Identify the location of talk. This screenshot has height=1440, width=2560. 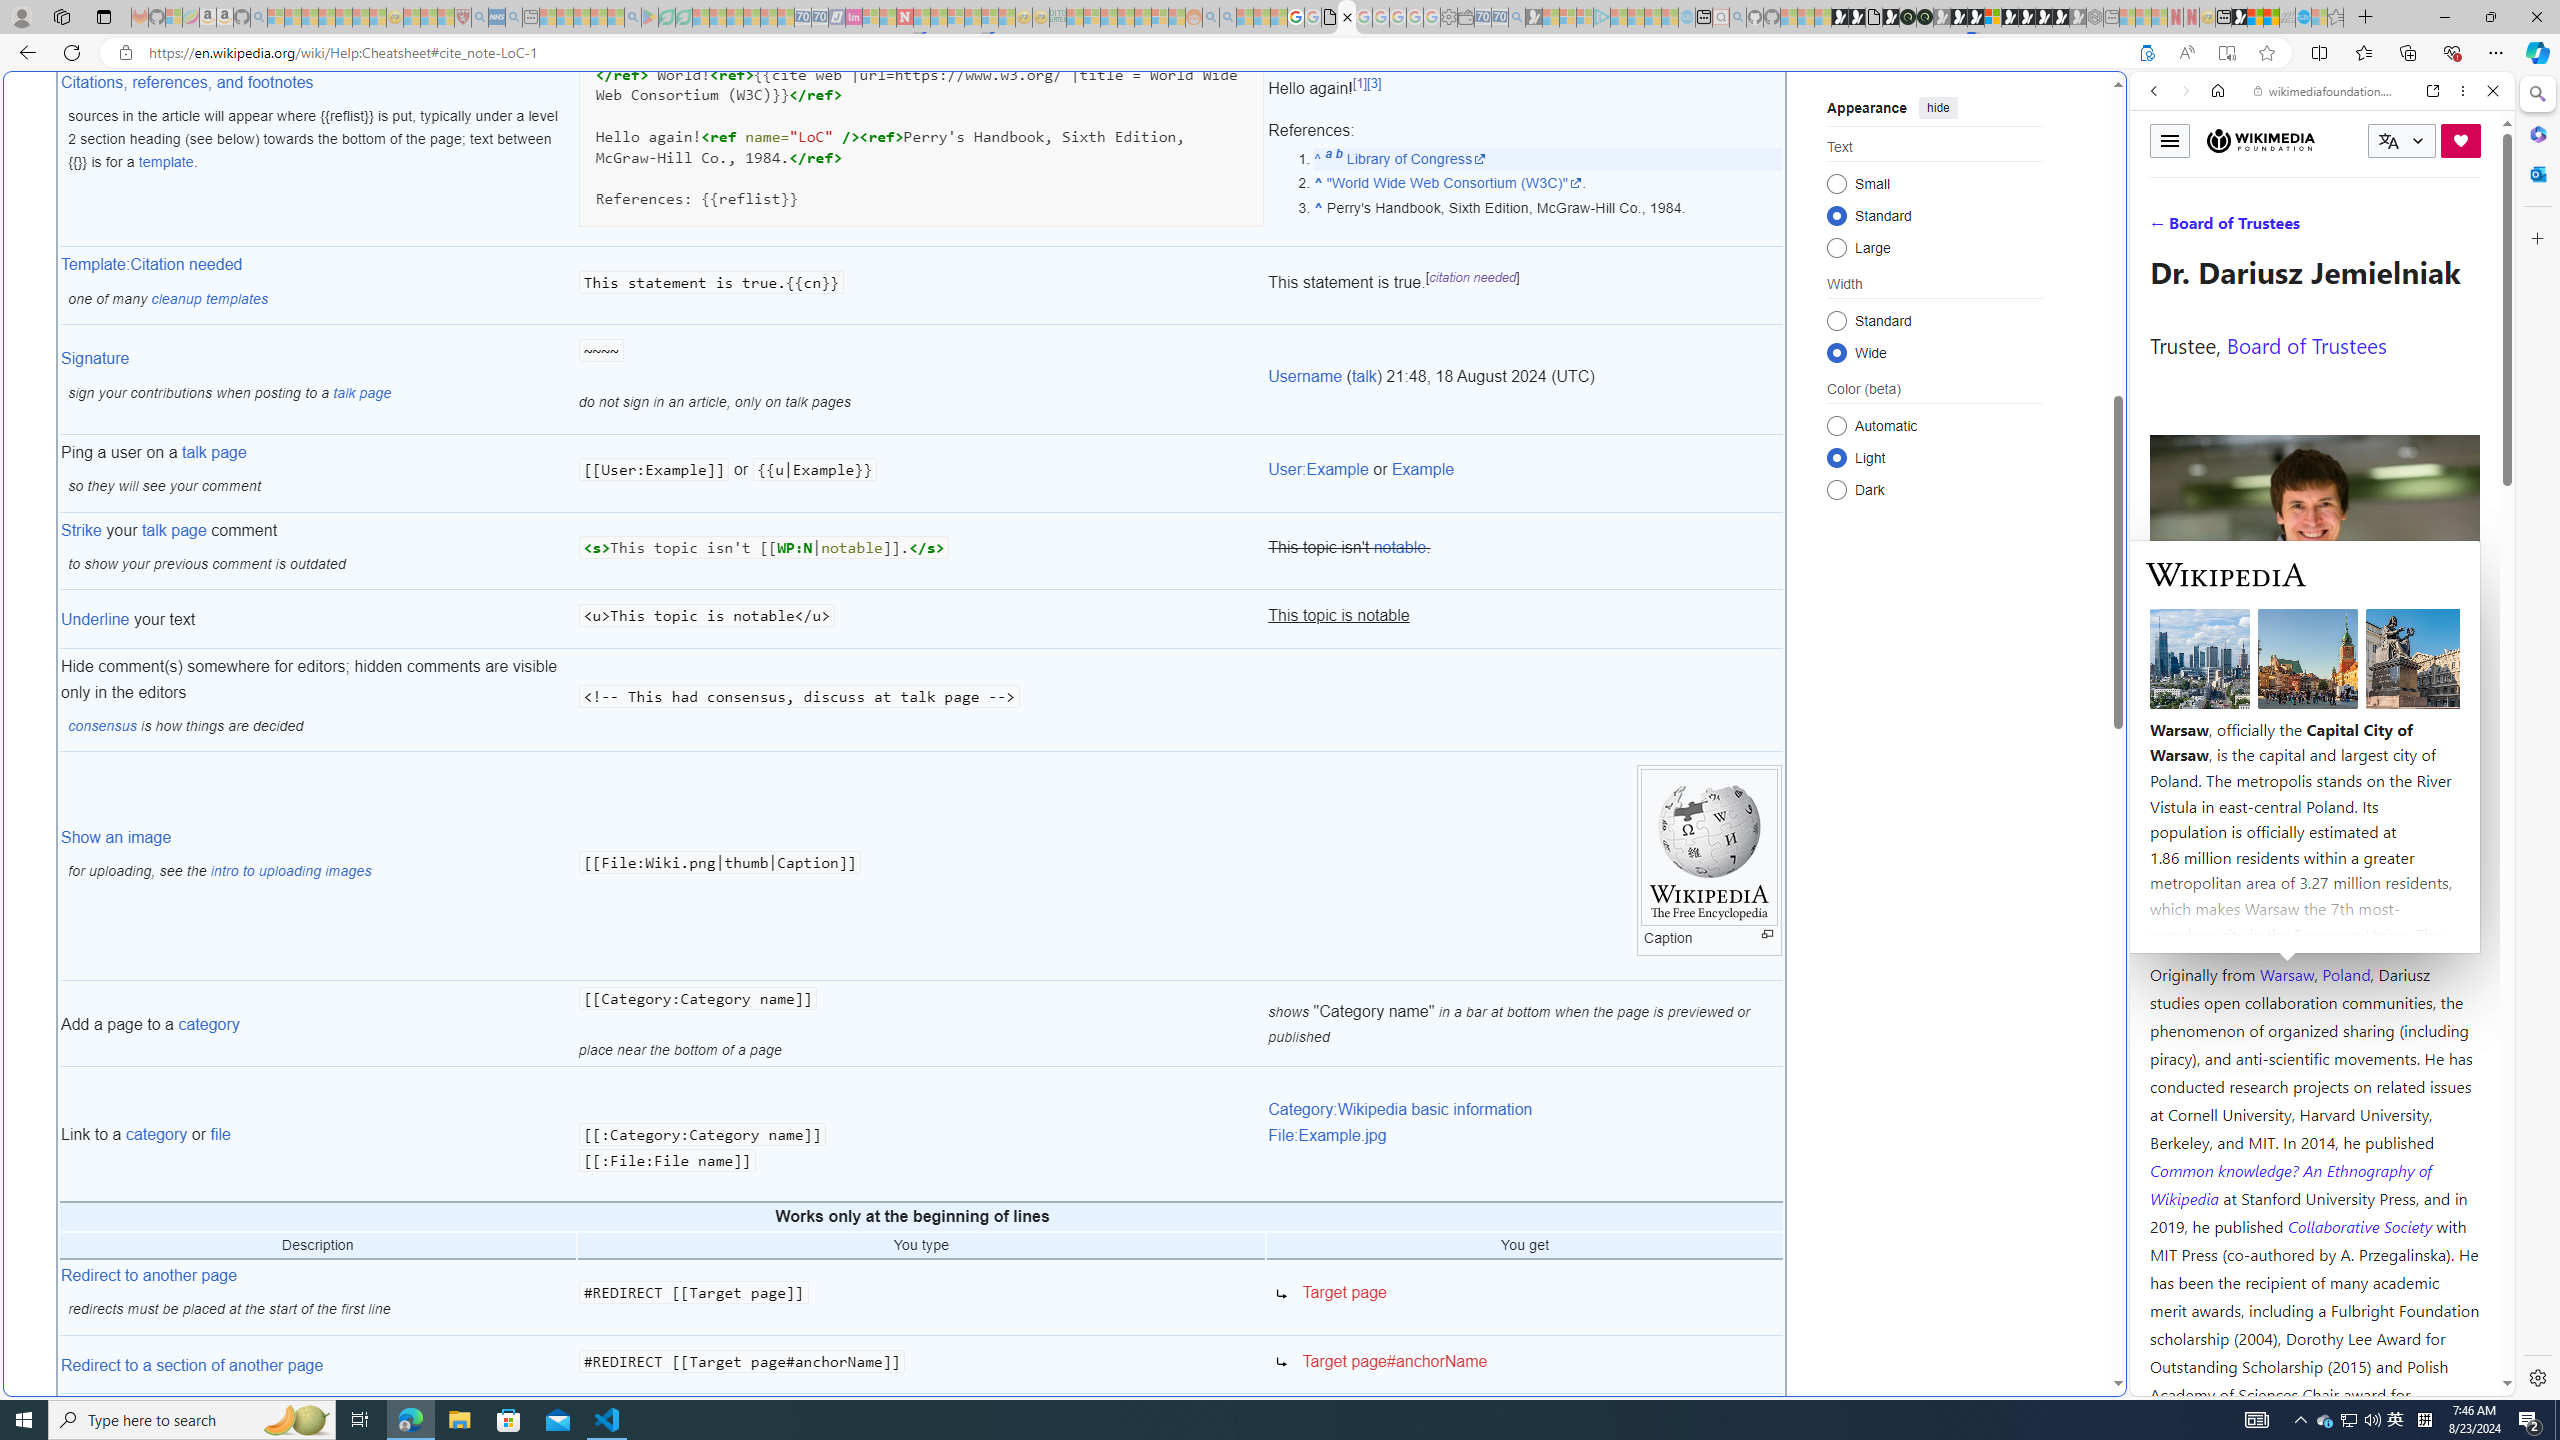
(1364, 376).